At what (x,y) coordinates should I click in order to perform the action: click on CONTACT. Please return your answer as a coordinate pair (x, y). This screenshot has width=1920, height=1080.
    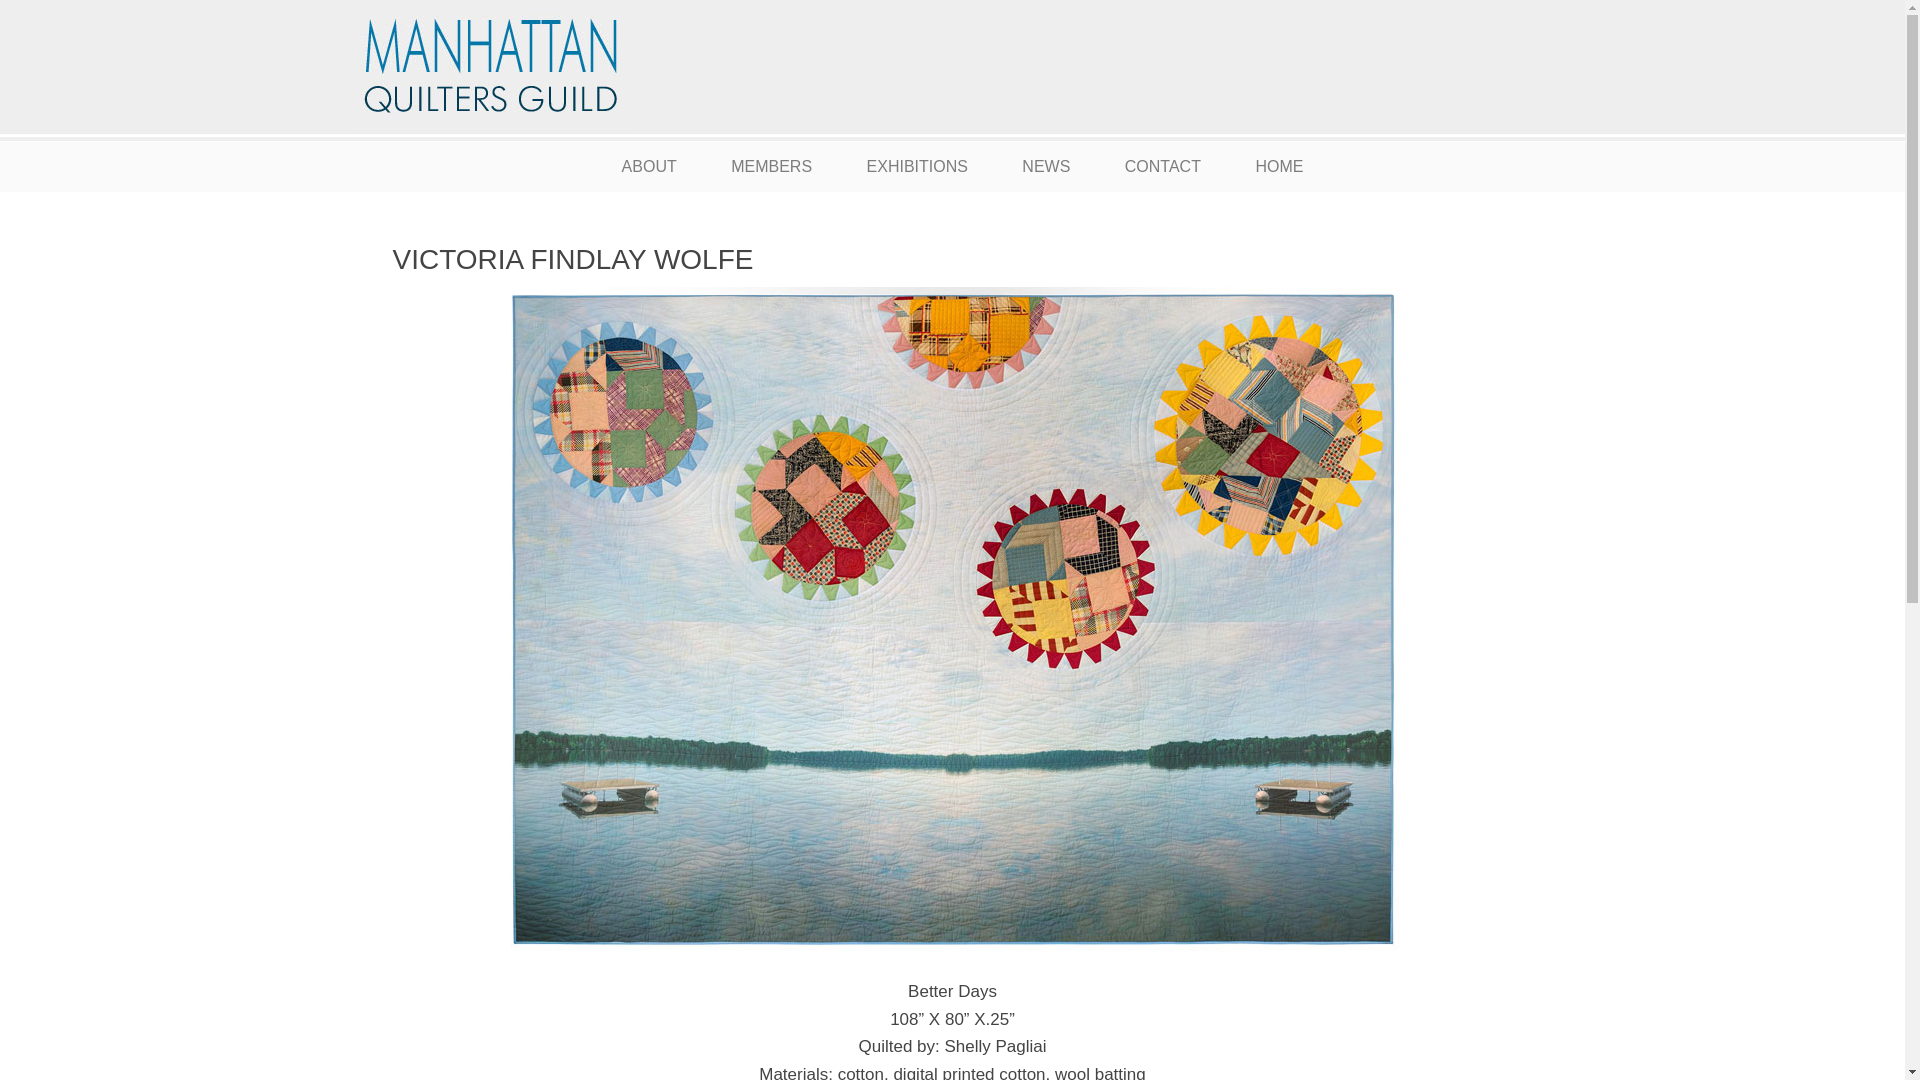
    Looking at the image, I should click on (1162, 166).